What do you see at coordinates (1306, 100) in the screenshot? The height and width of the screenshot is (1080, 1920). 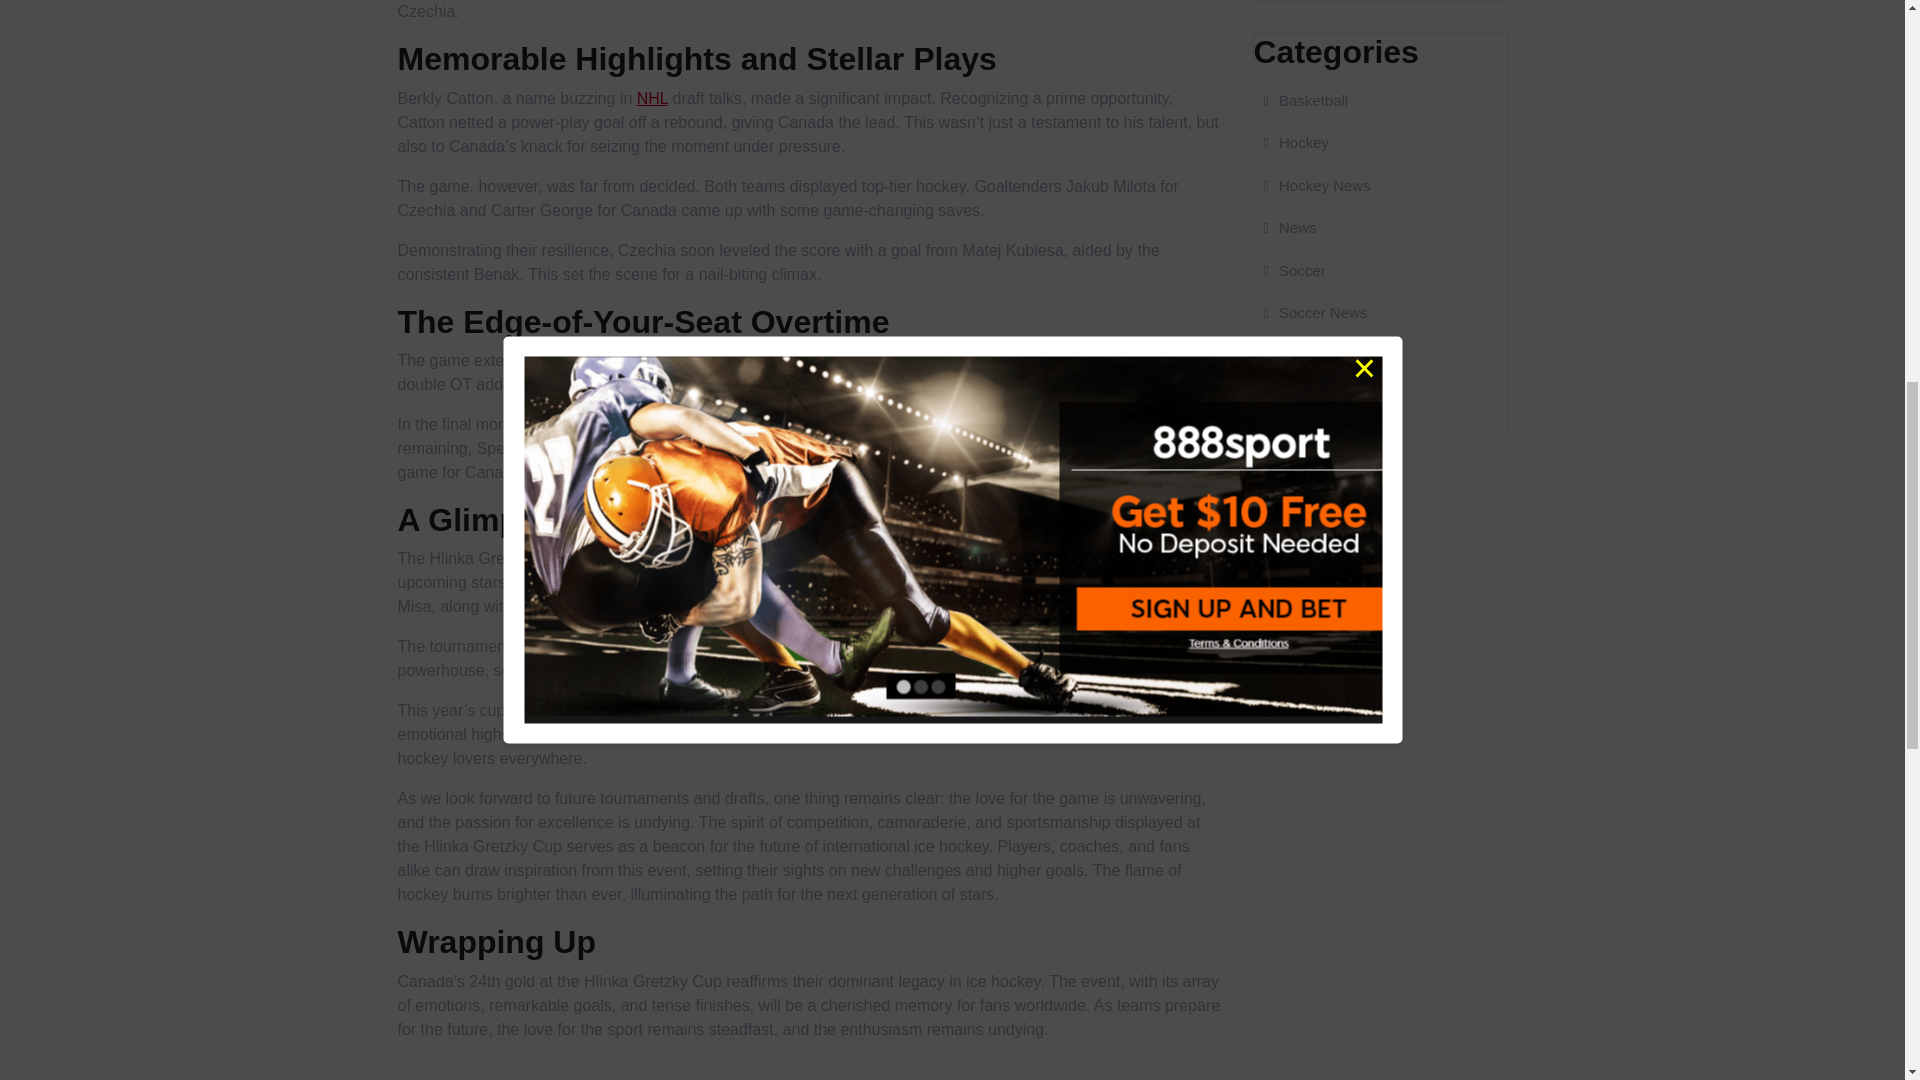 I see `Basketball` at bounding box center [1306, 100].